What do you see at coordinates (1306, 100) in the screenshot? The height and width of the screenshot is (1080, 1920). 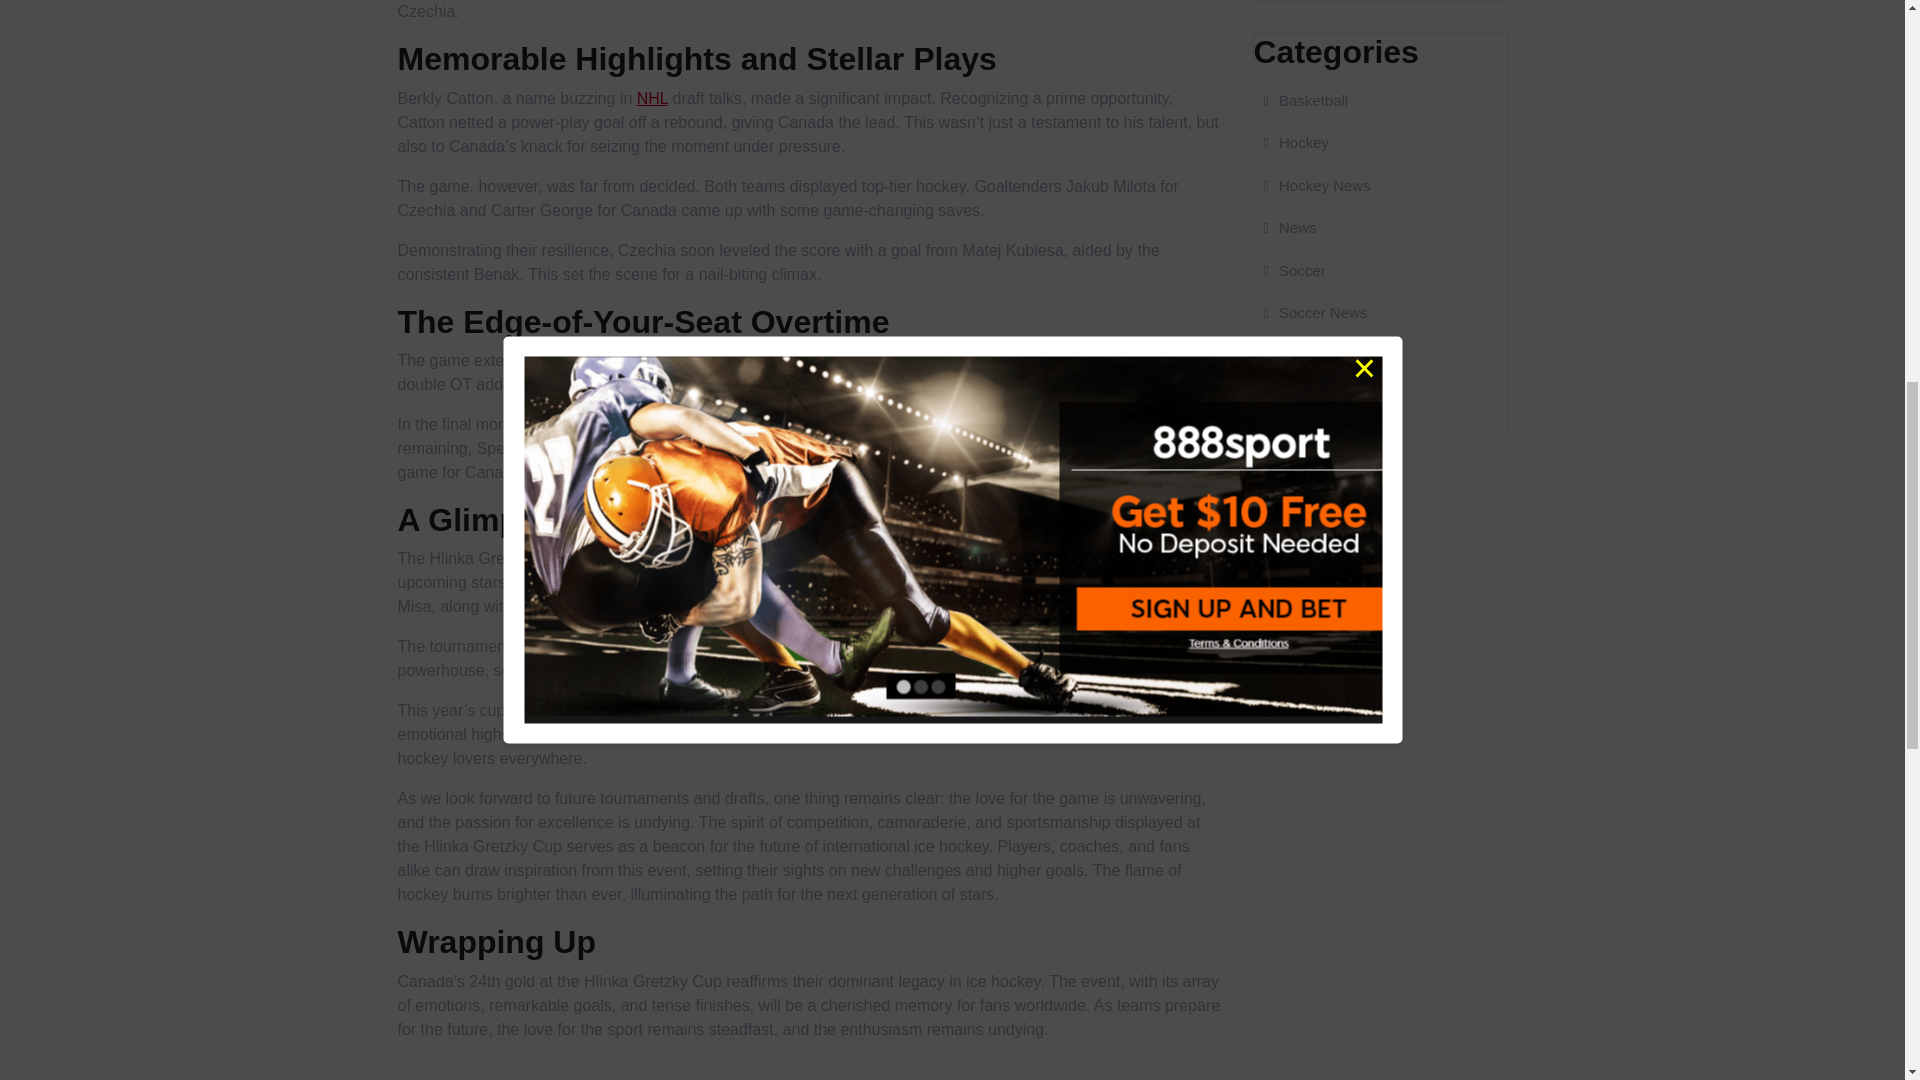 I see `Basketball` at bounding box center [1306, 100].